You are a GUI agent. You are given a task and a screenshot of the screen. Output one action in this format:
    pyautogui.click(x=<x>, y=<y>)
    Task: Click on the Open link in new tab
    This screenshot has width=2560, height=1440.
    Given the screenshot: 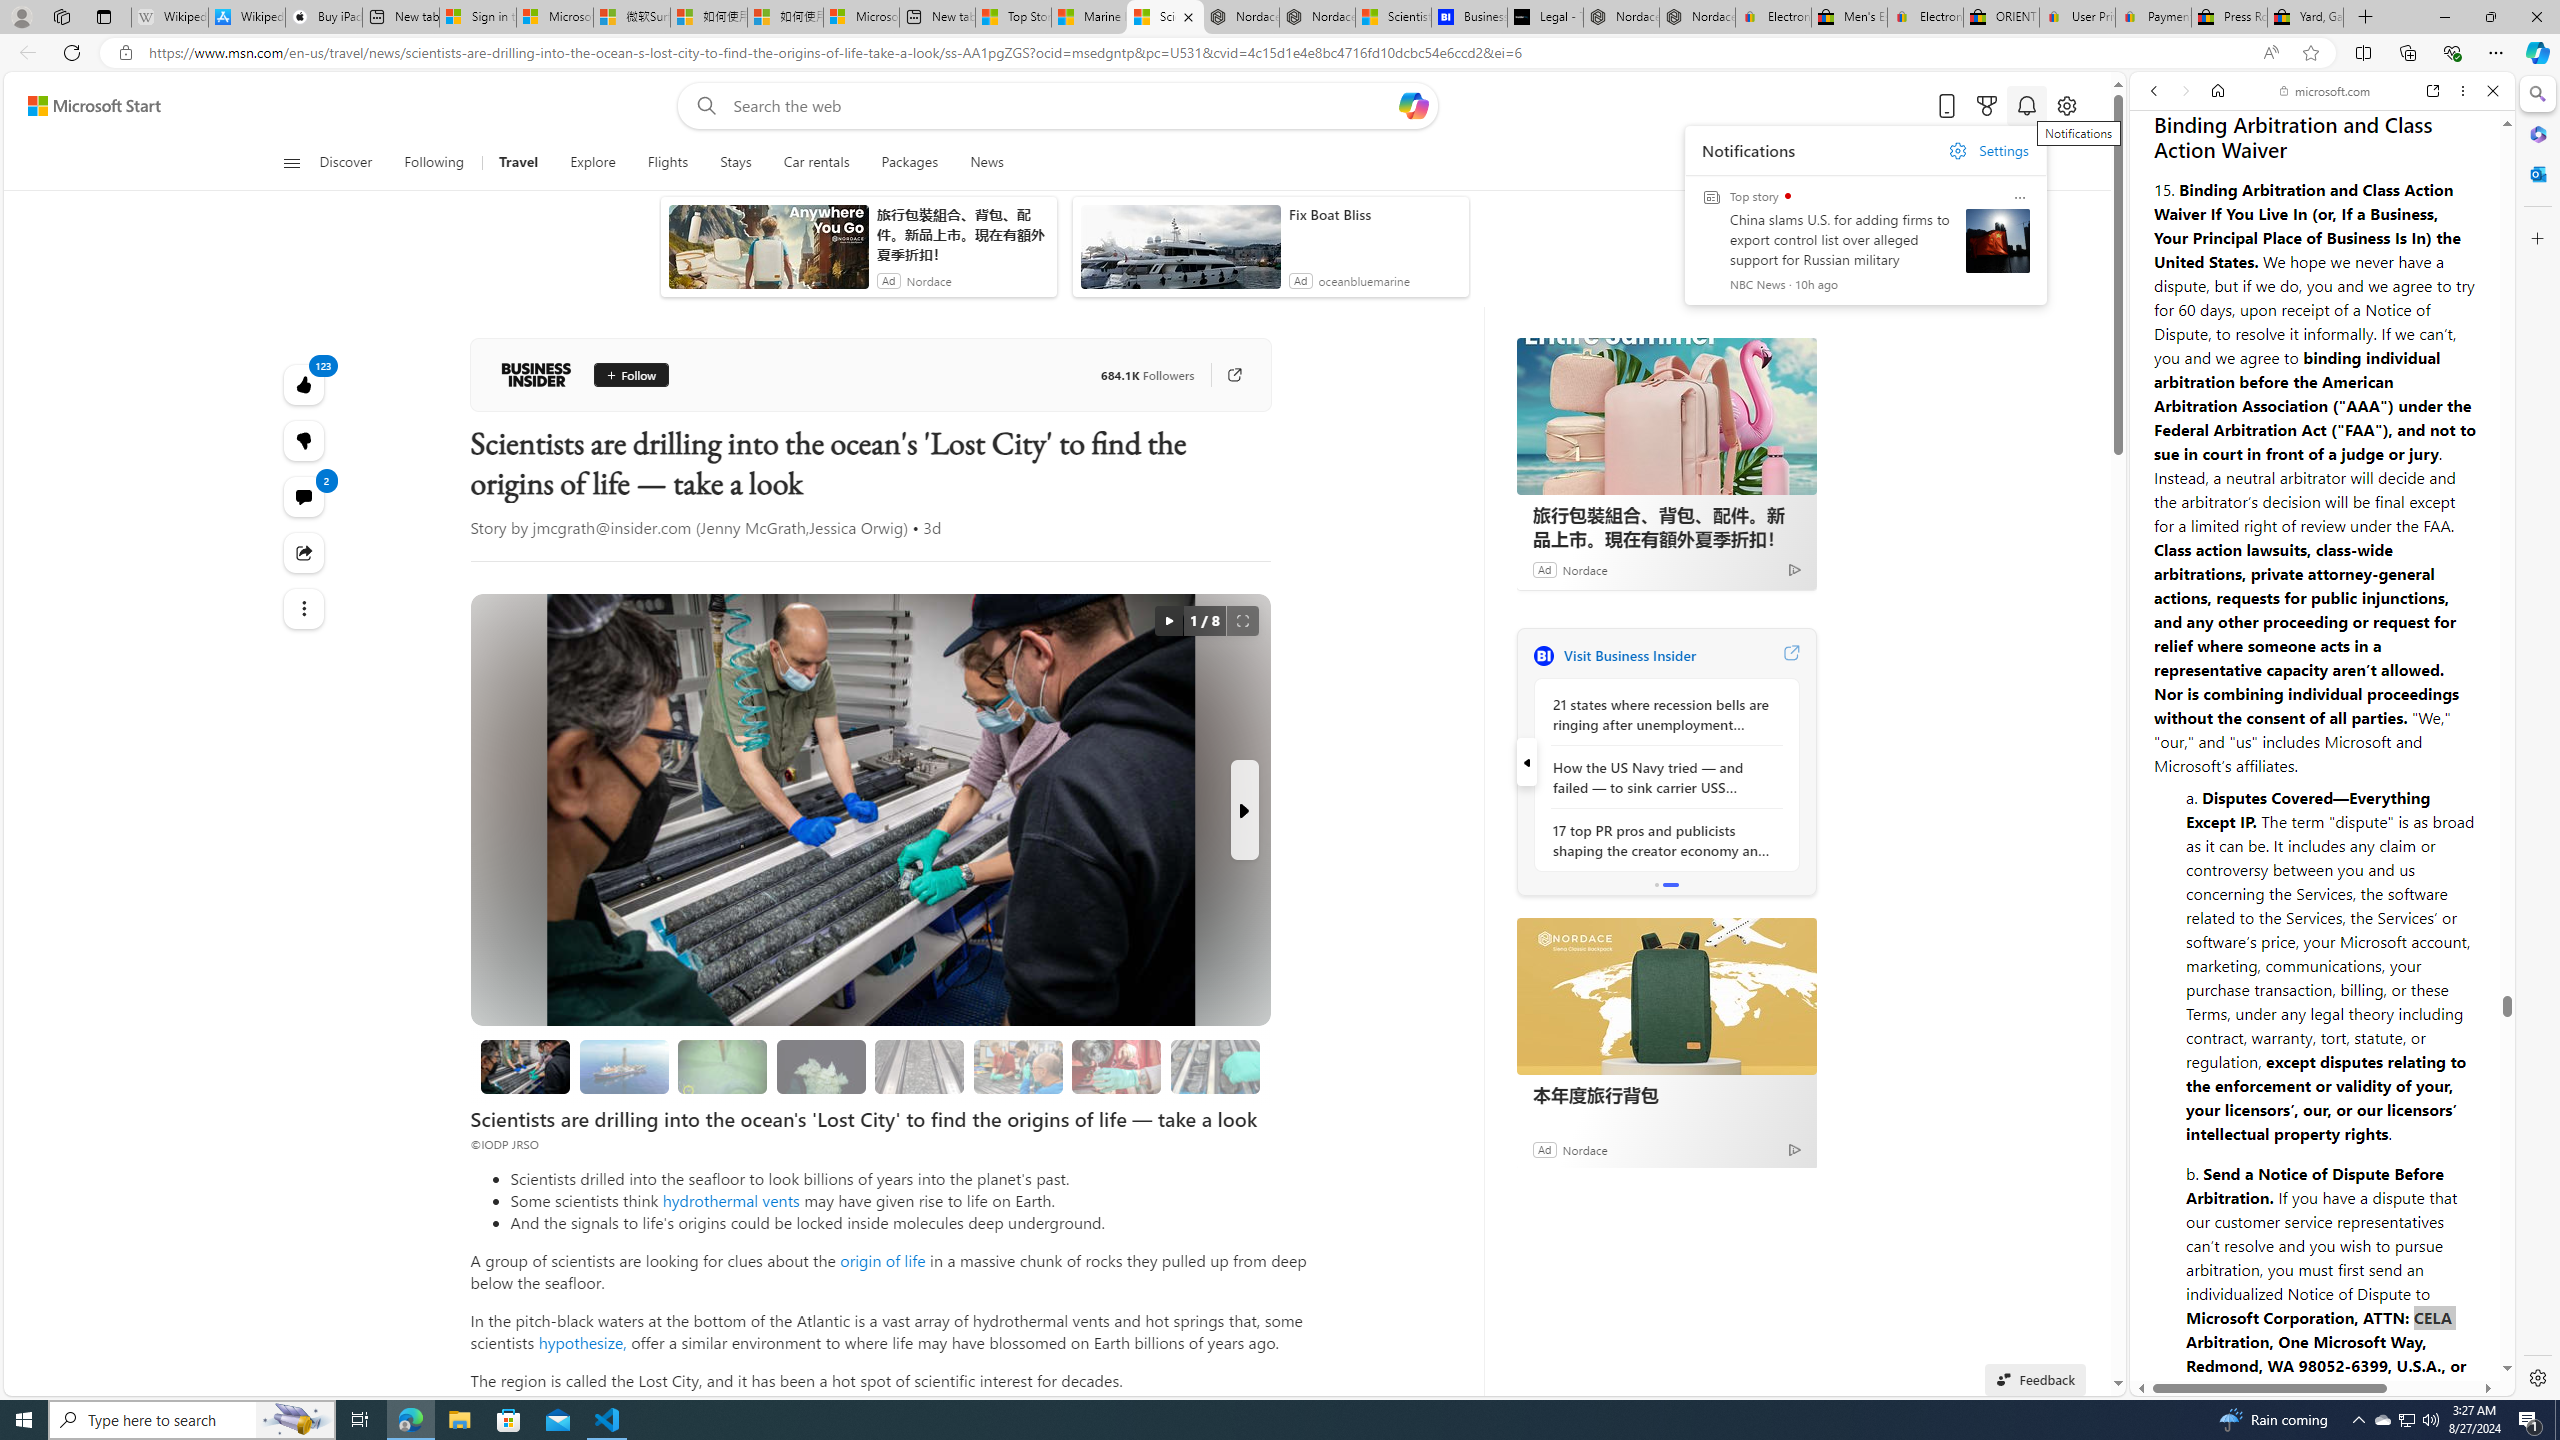 What is the action you would take?
    pyautogui.click(x=2433, y=90)
    